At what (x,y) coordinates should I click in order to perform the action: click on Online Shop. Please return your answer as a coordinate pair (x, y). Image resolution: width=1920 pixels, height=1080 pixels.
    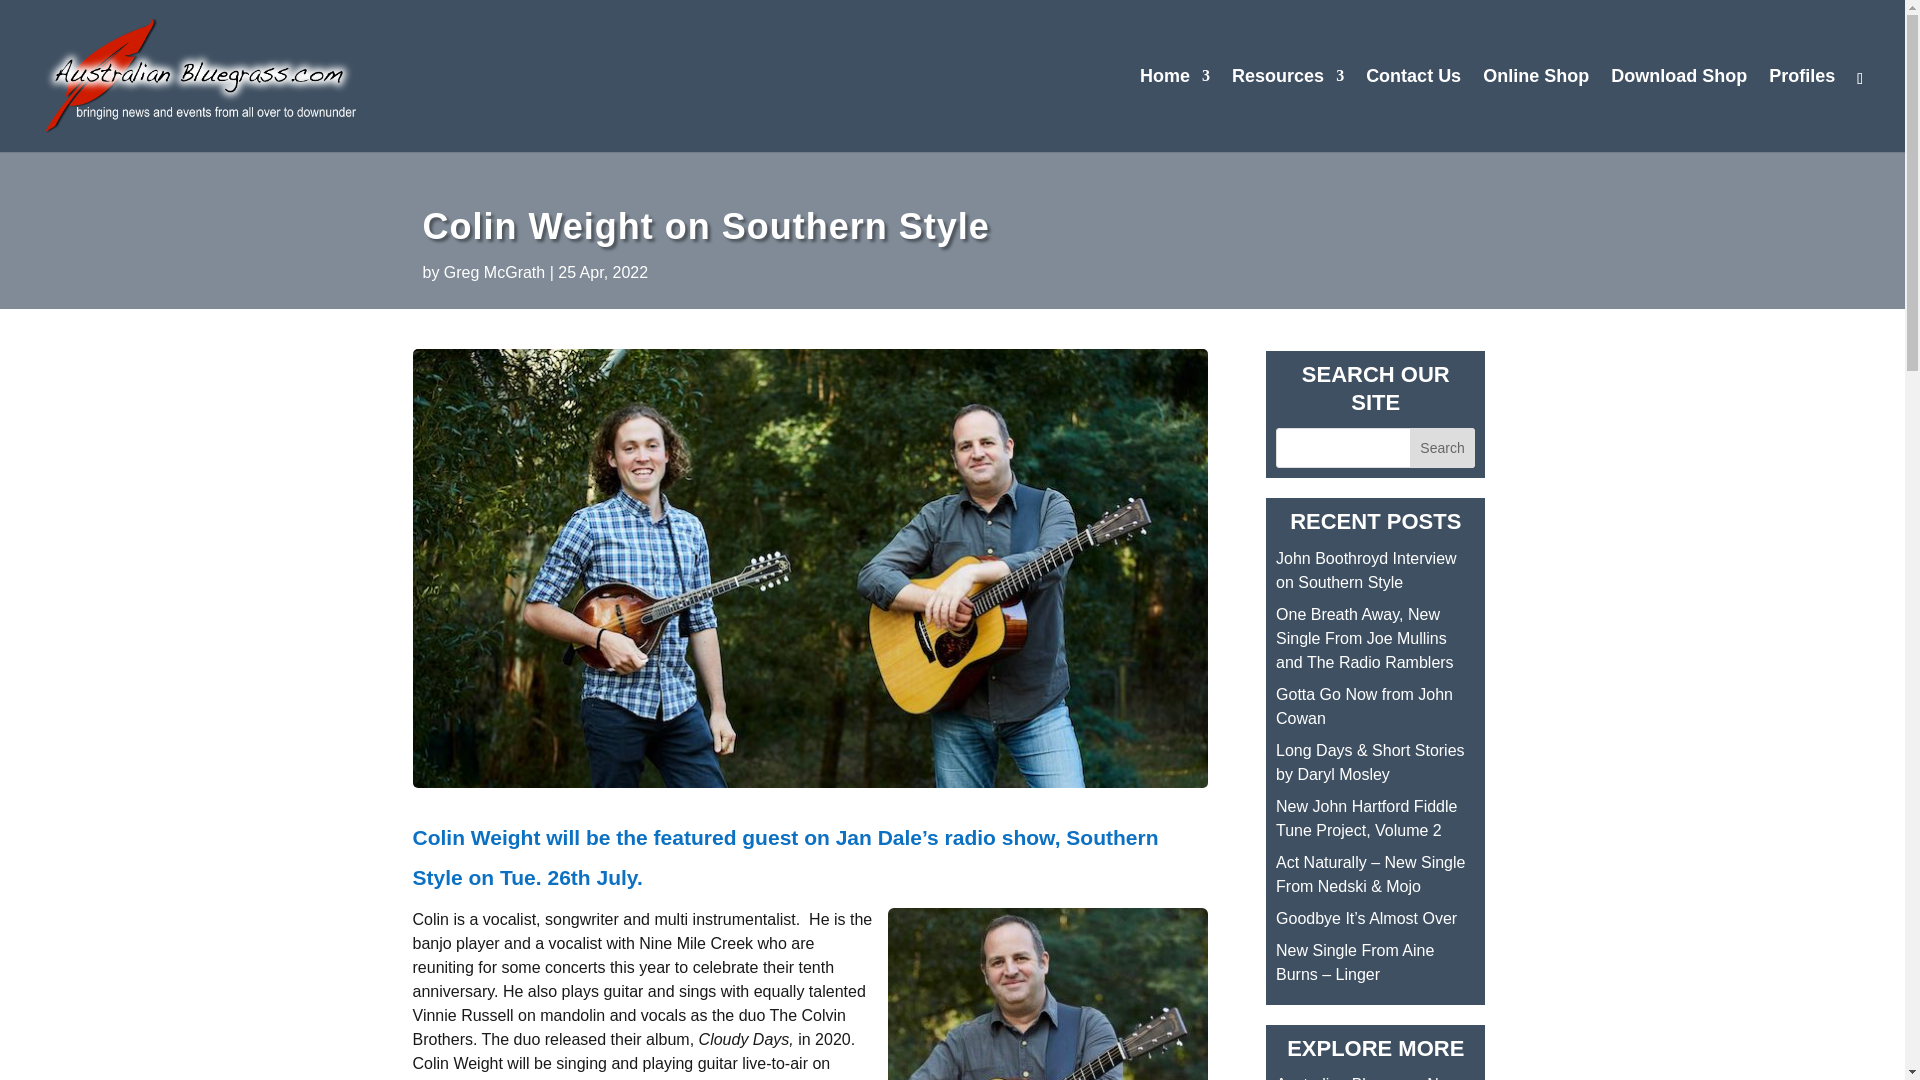
    Looking at the image, I should click on (1536, 110).